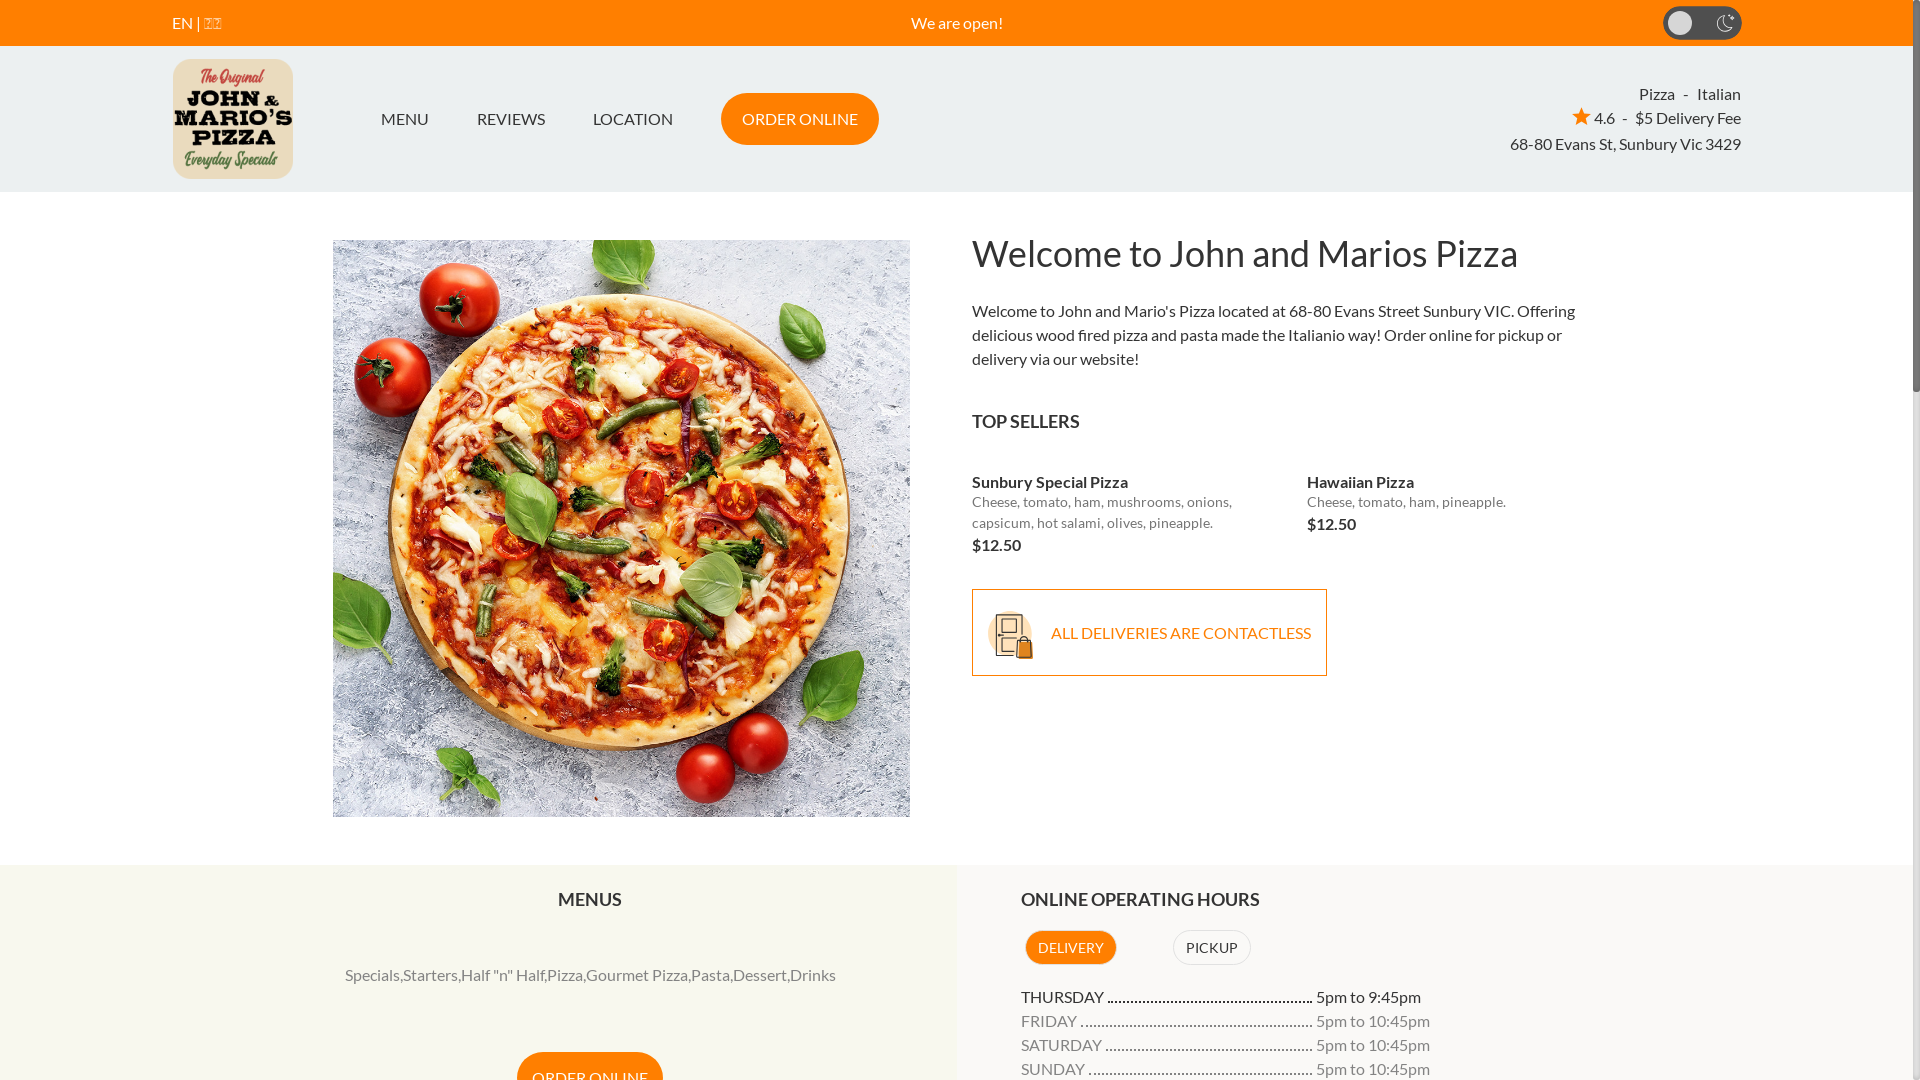 This screenshot has width=1920, height=1080. What do you see at coordinates (1070, 948) in the screenshot?
I see `DELIVERY` at bounding box center [1070, 948].